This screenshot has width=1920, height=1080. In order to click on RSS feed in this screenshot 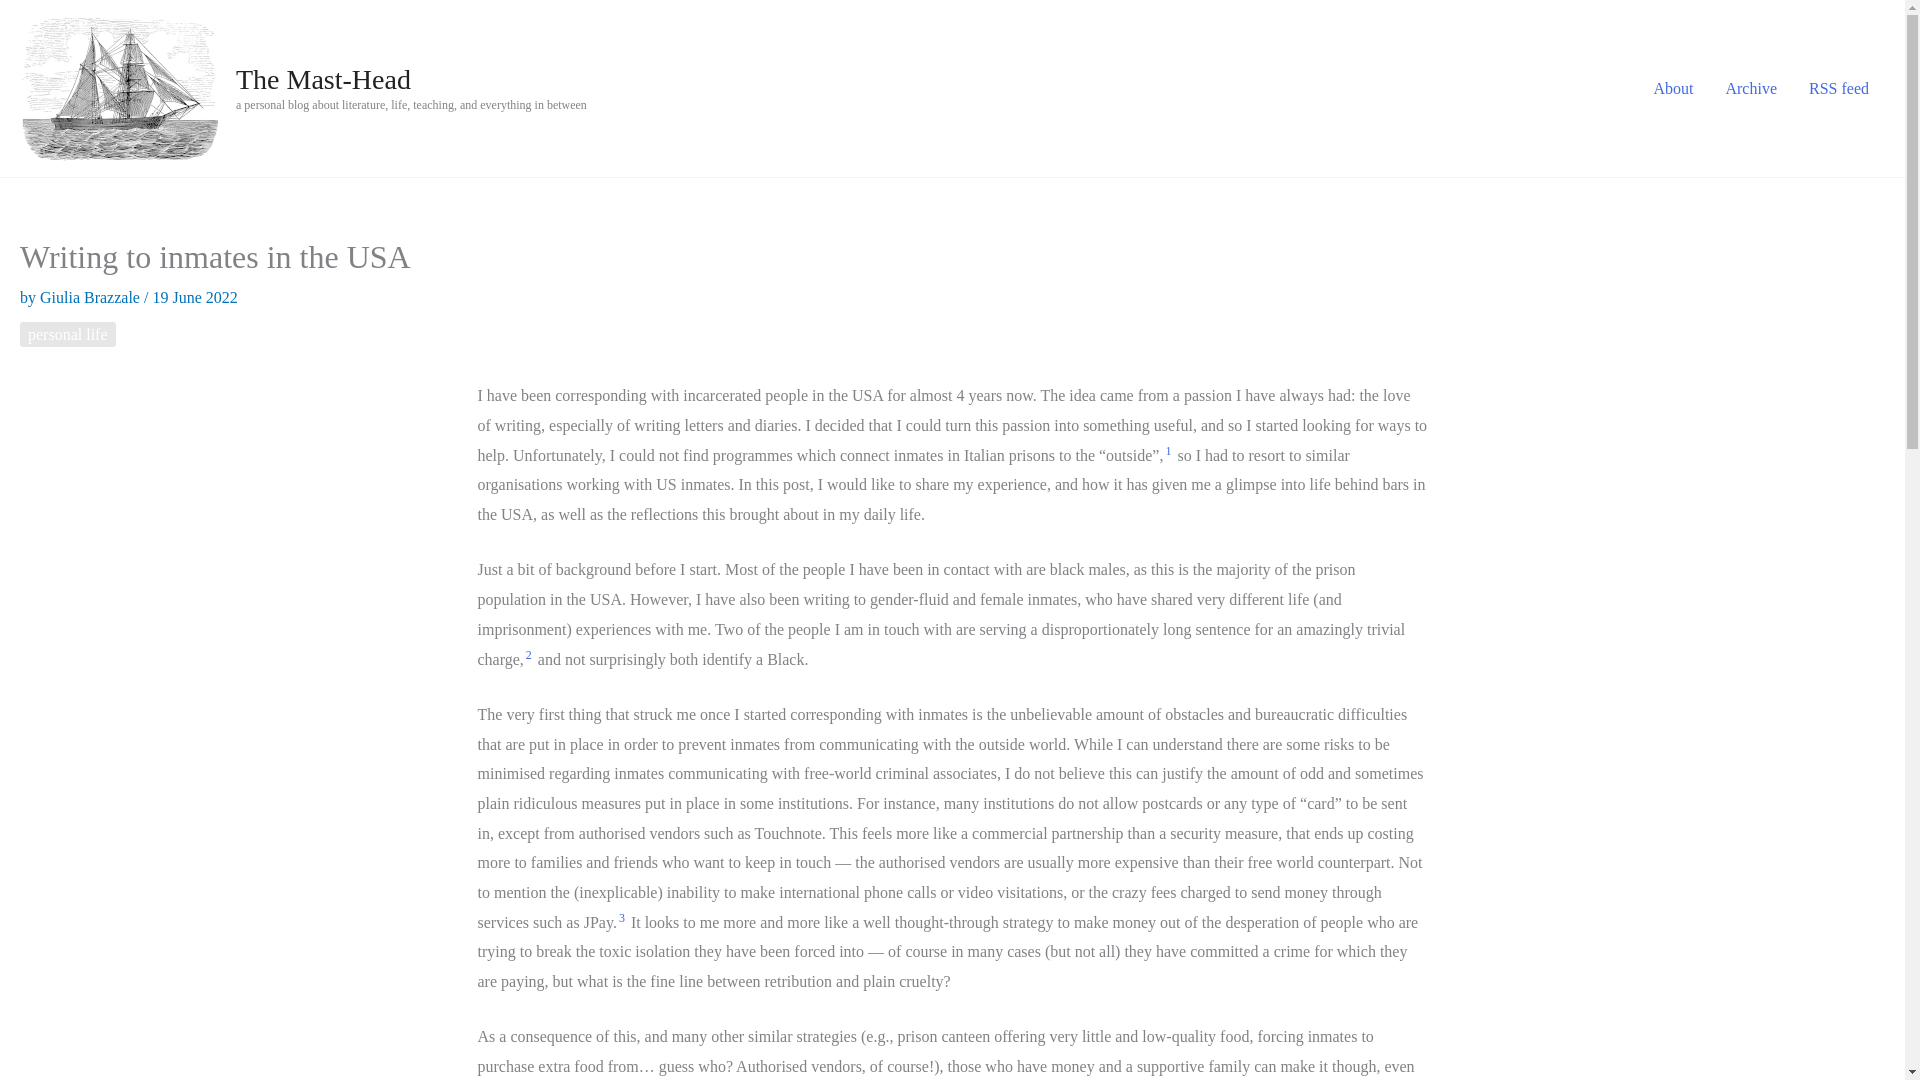, I will do `click(1839, 88)`.